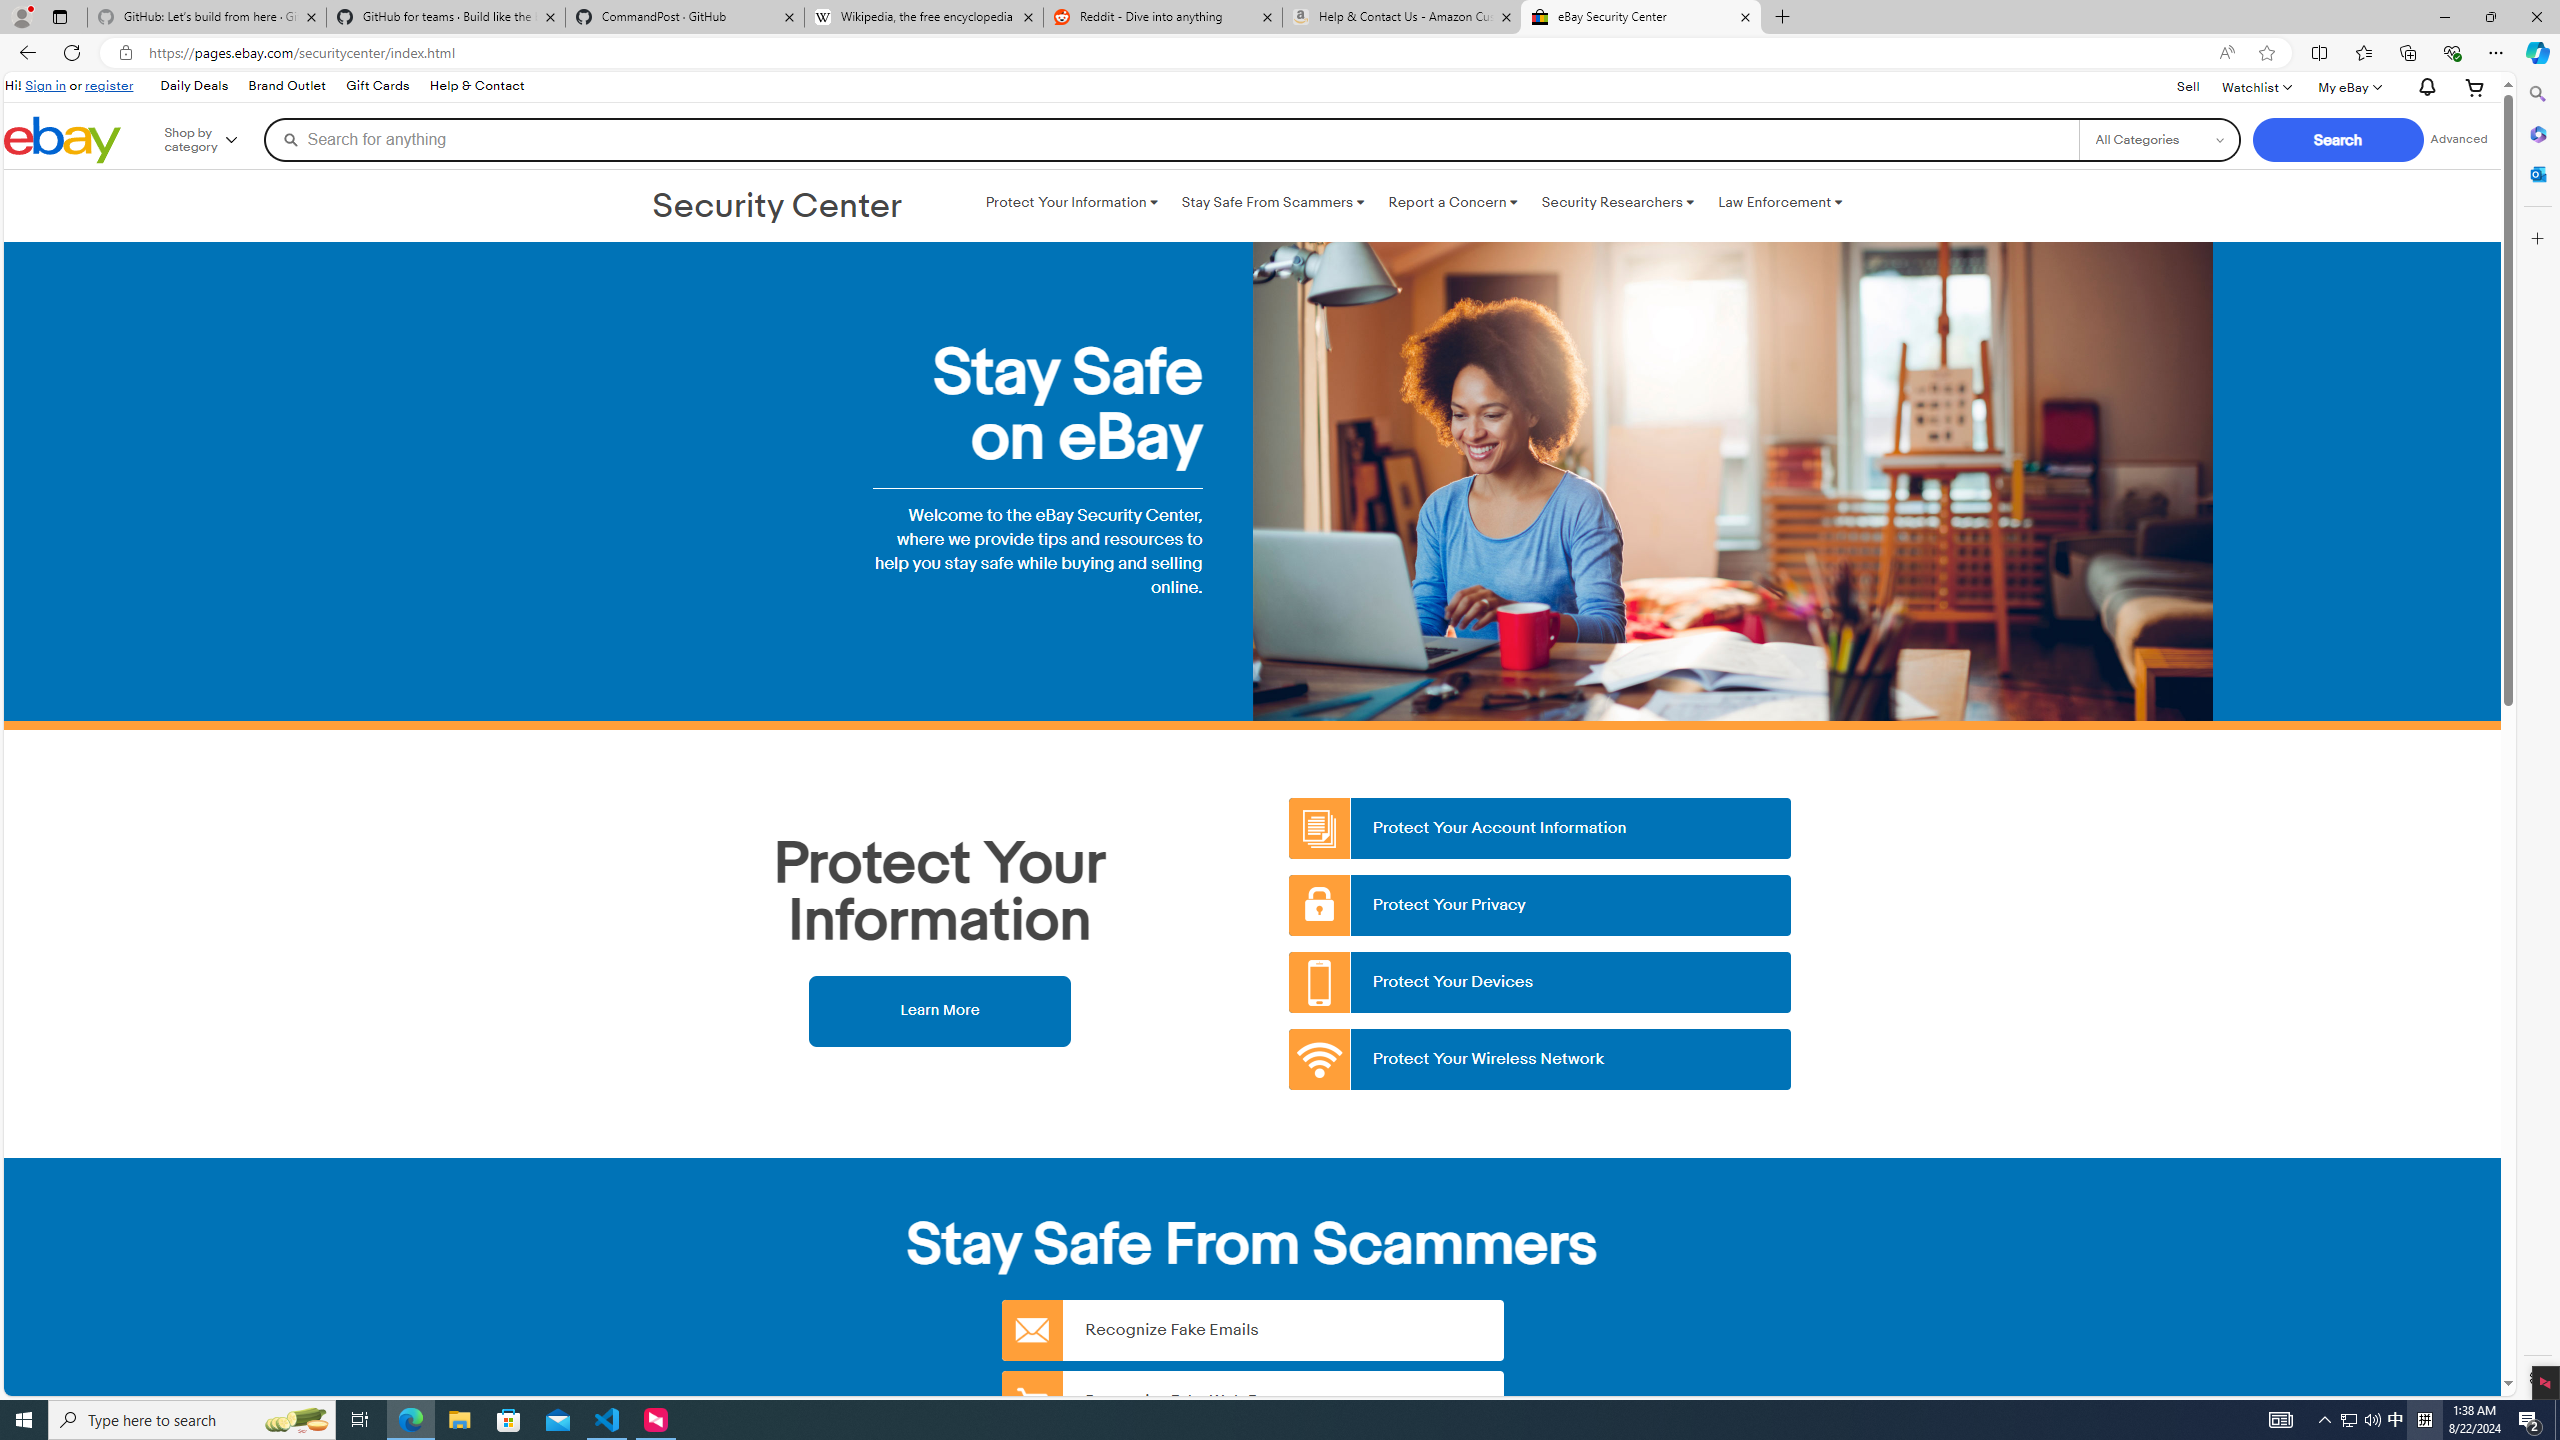 The height and width of the screenshot is (1440, 2560). I want to click on Select a category for search, so click(2159, 139).